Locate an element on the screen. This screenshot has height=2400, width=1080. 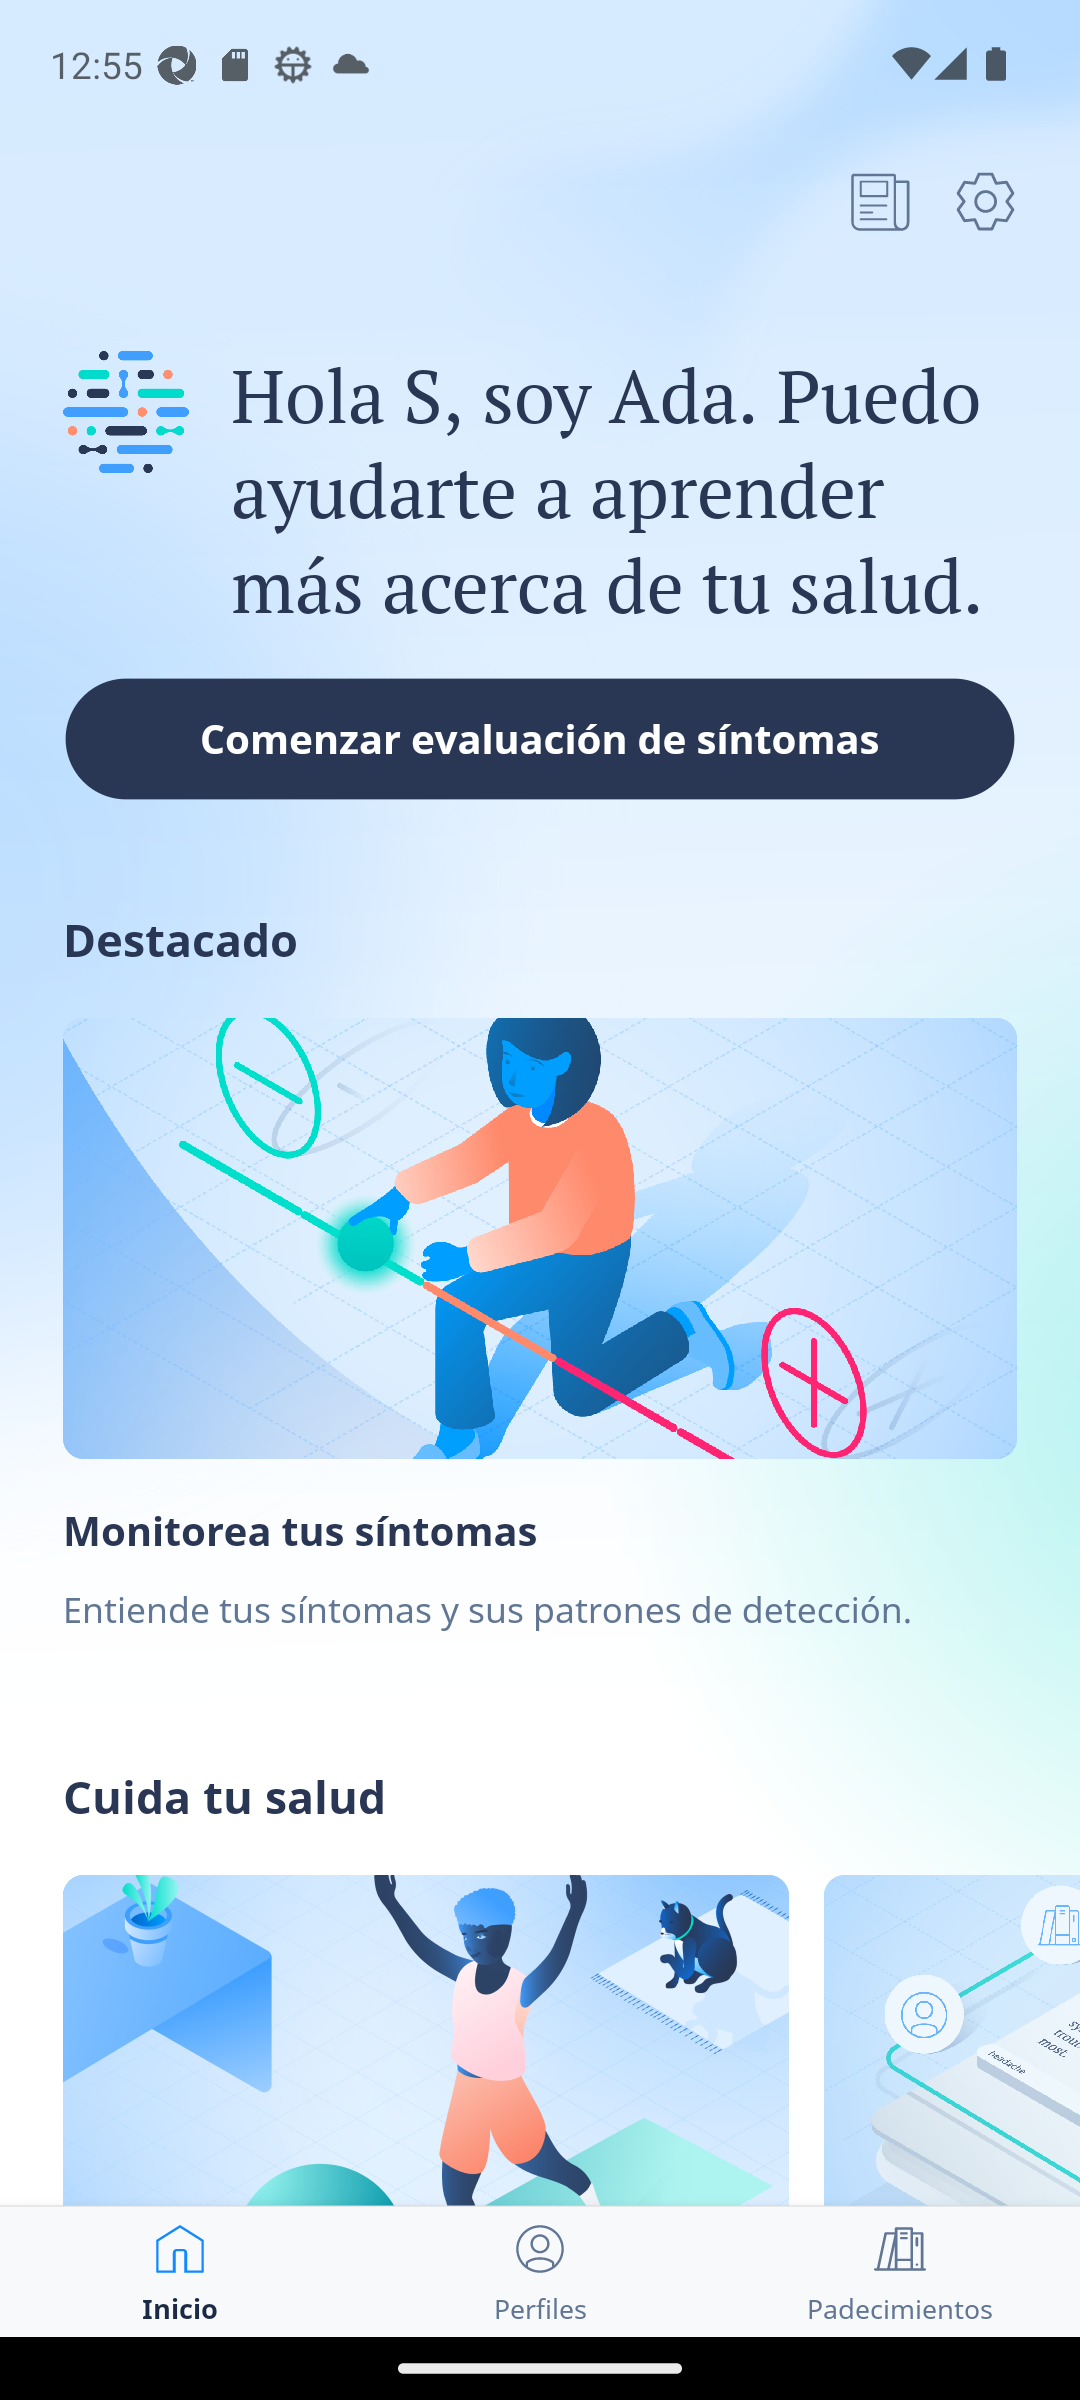
article icon , open articles is located at coordinates (880, 201).